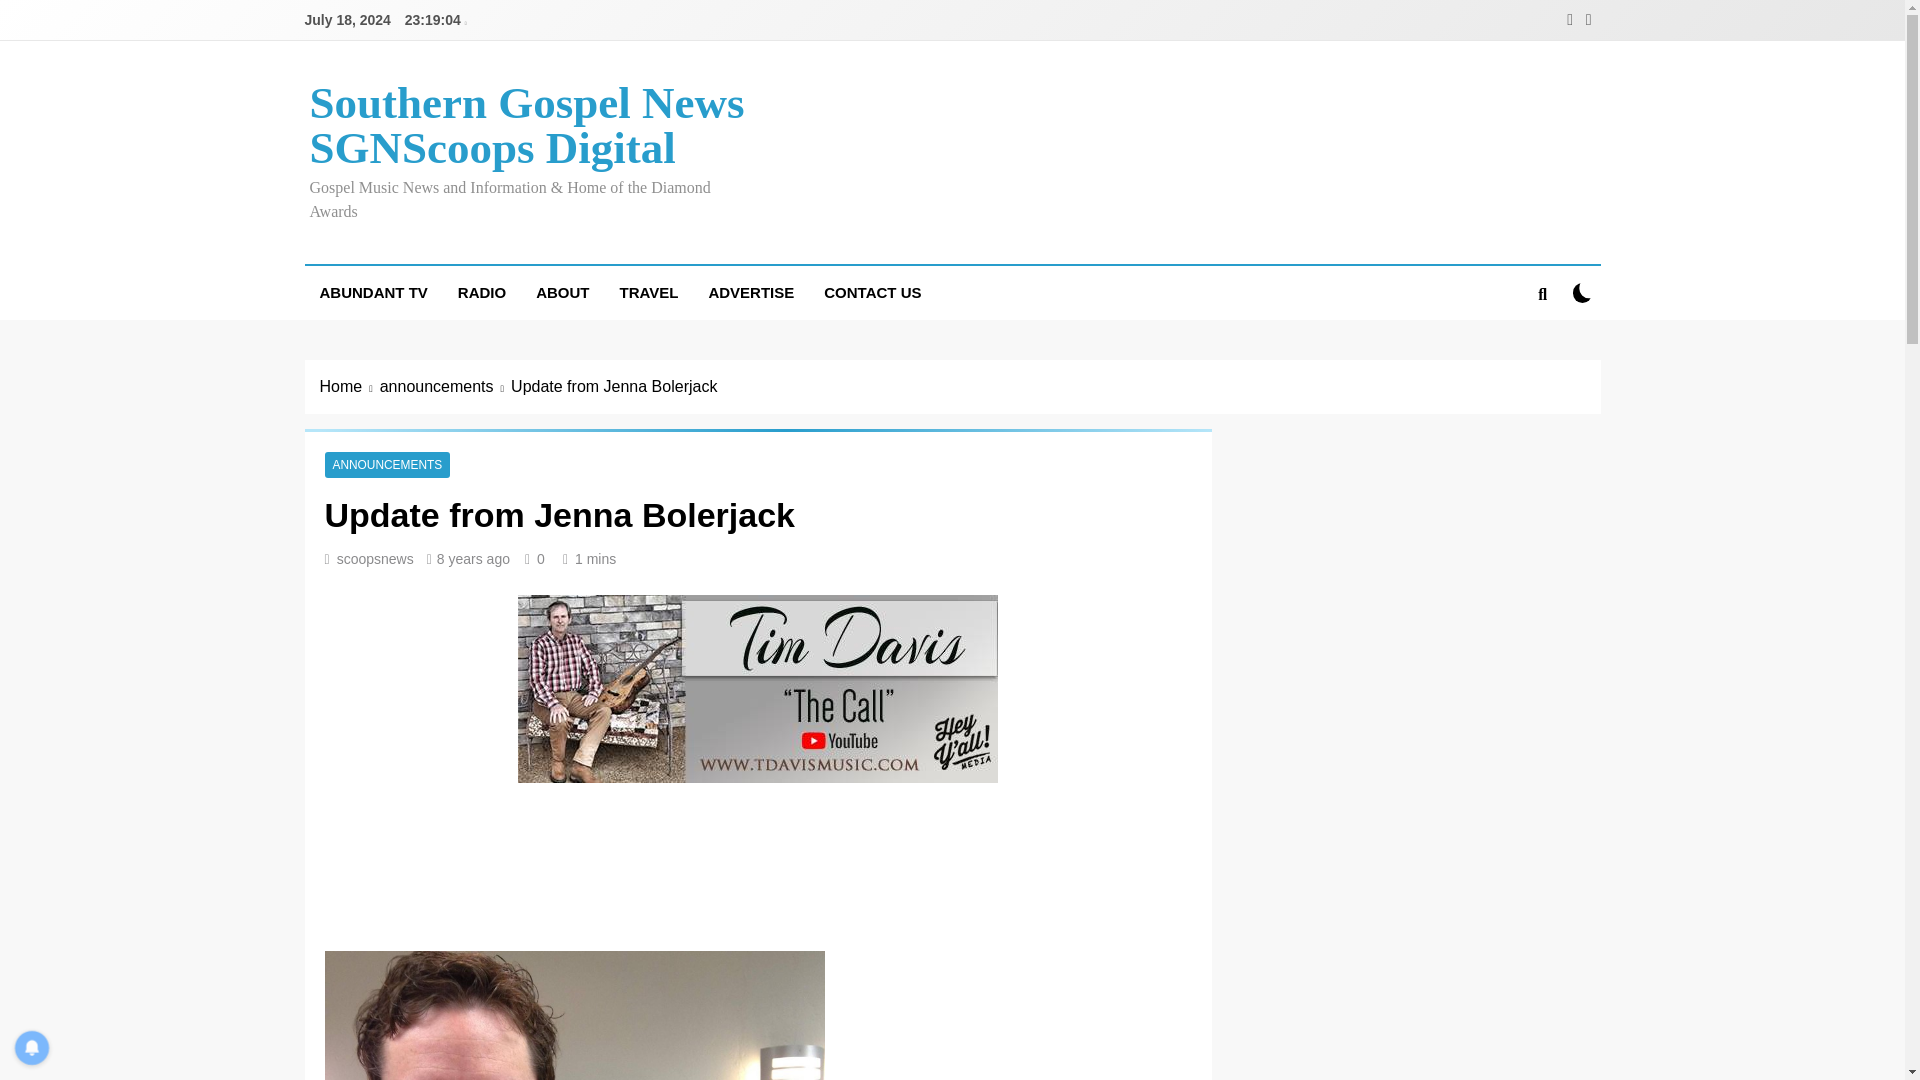  What do you see at coordinates (445, 386) in the screenshot?
I see `announcements` at bounding box center [445, 386].